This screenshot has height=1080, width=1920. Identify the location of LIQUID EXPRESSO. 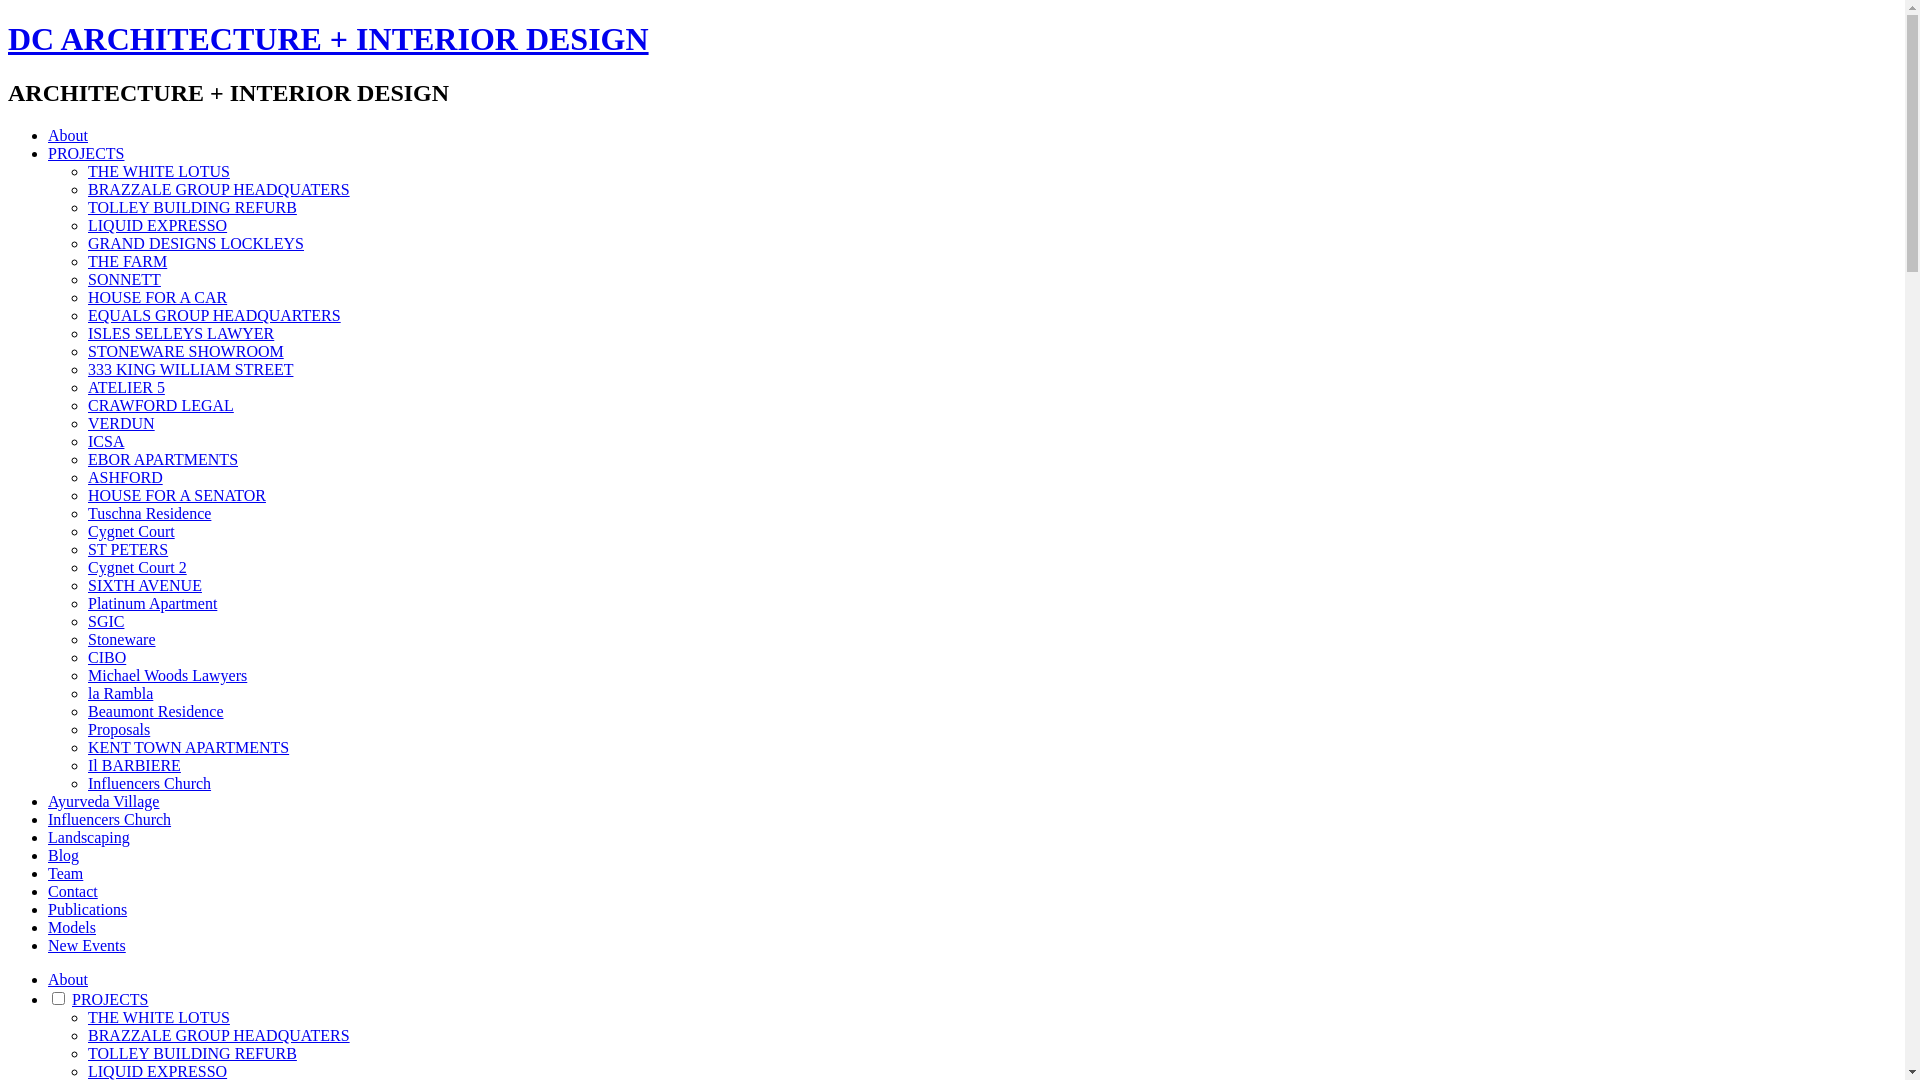
(158, 226).